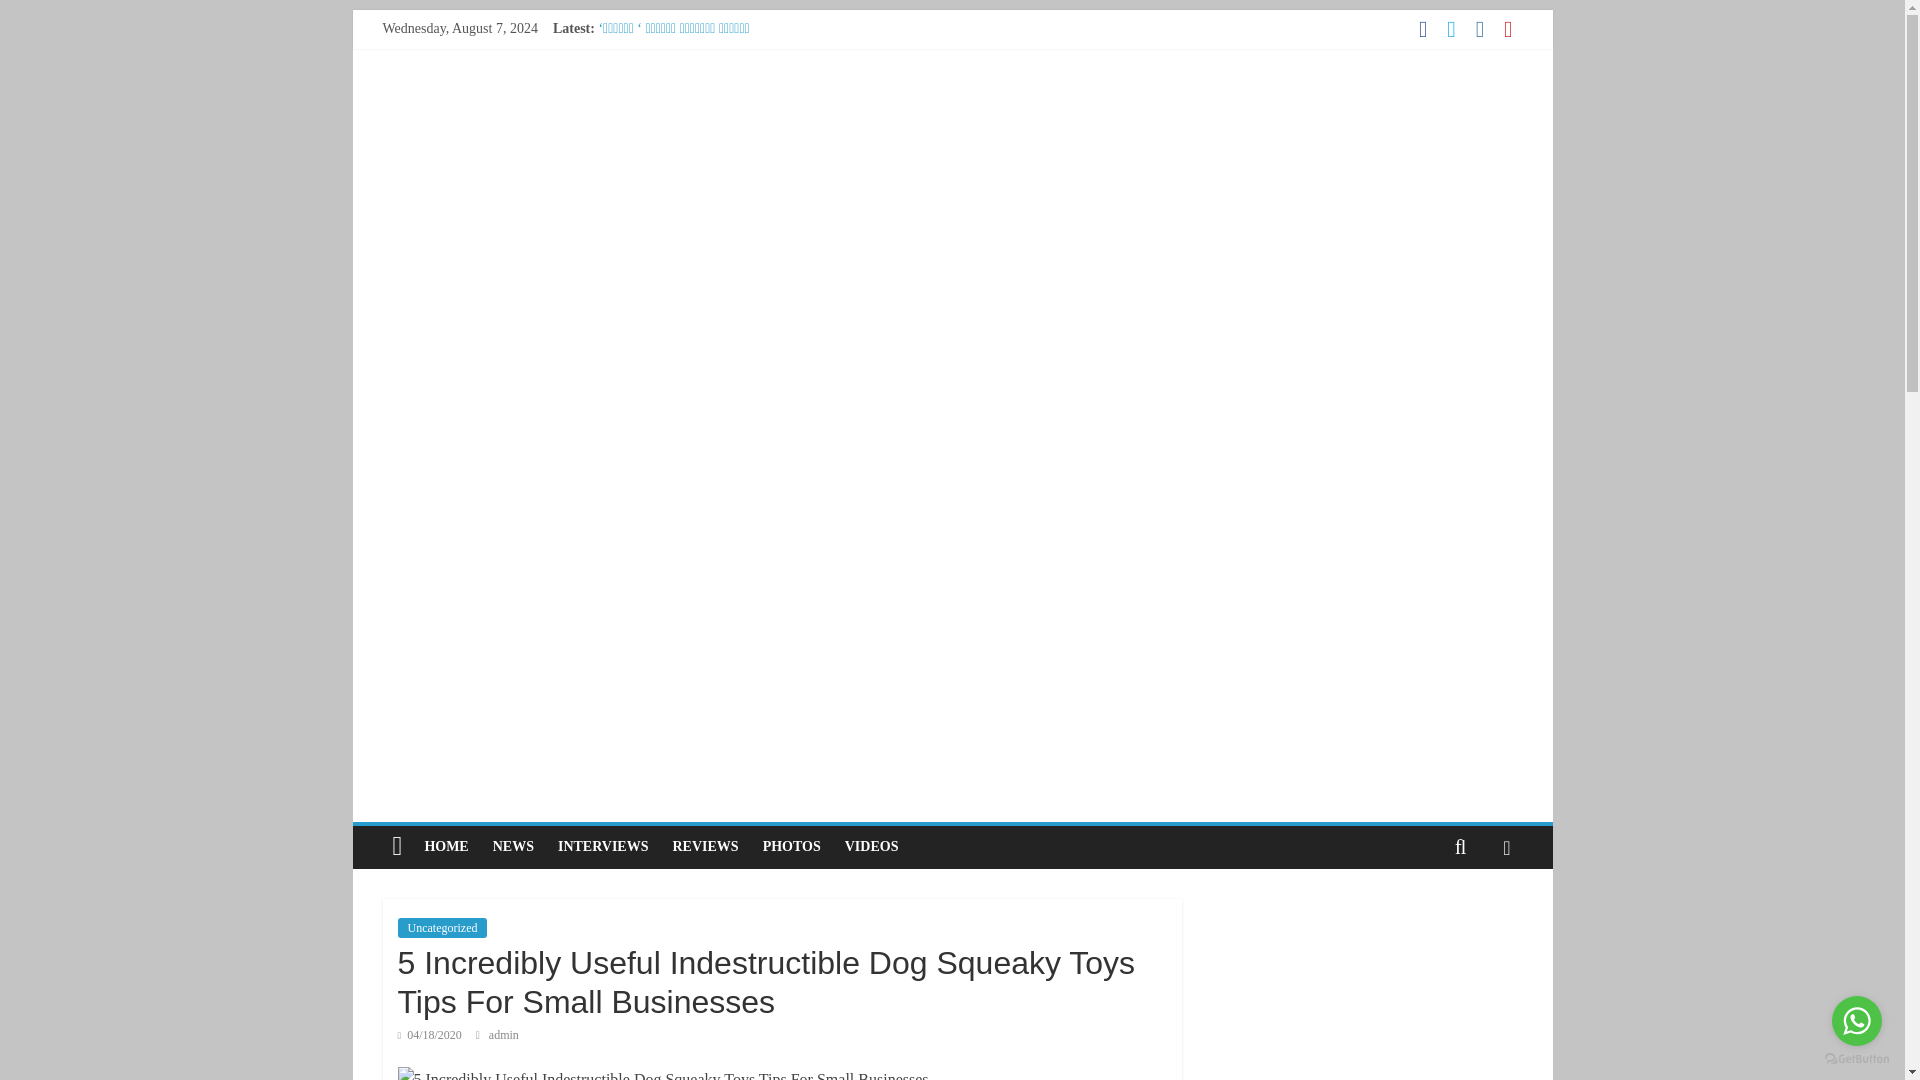  Describe the element at coordinates (513, 847) in the screenshot. I see `NEWS` at that location.